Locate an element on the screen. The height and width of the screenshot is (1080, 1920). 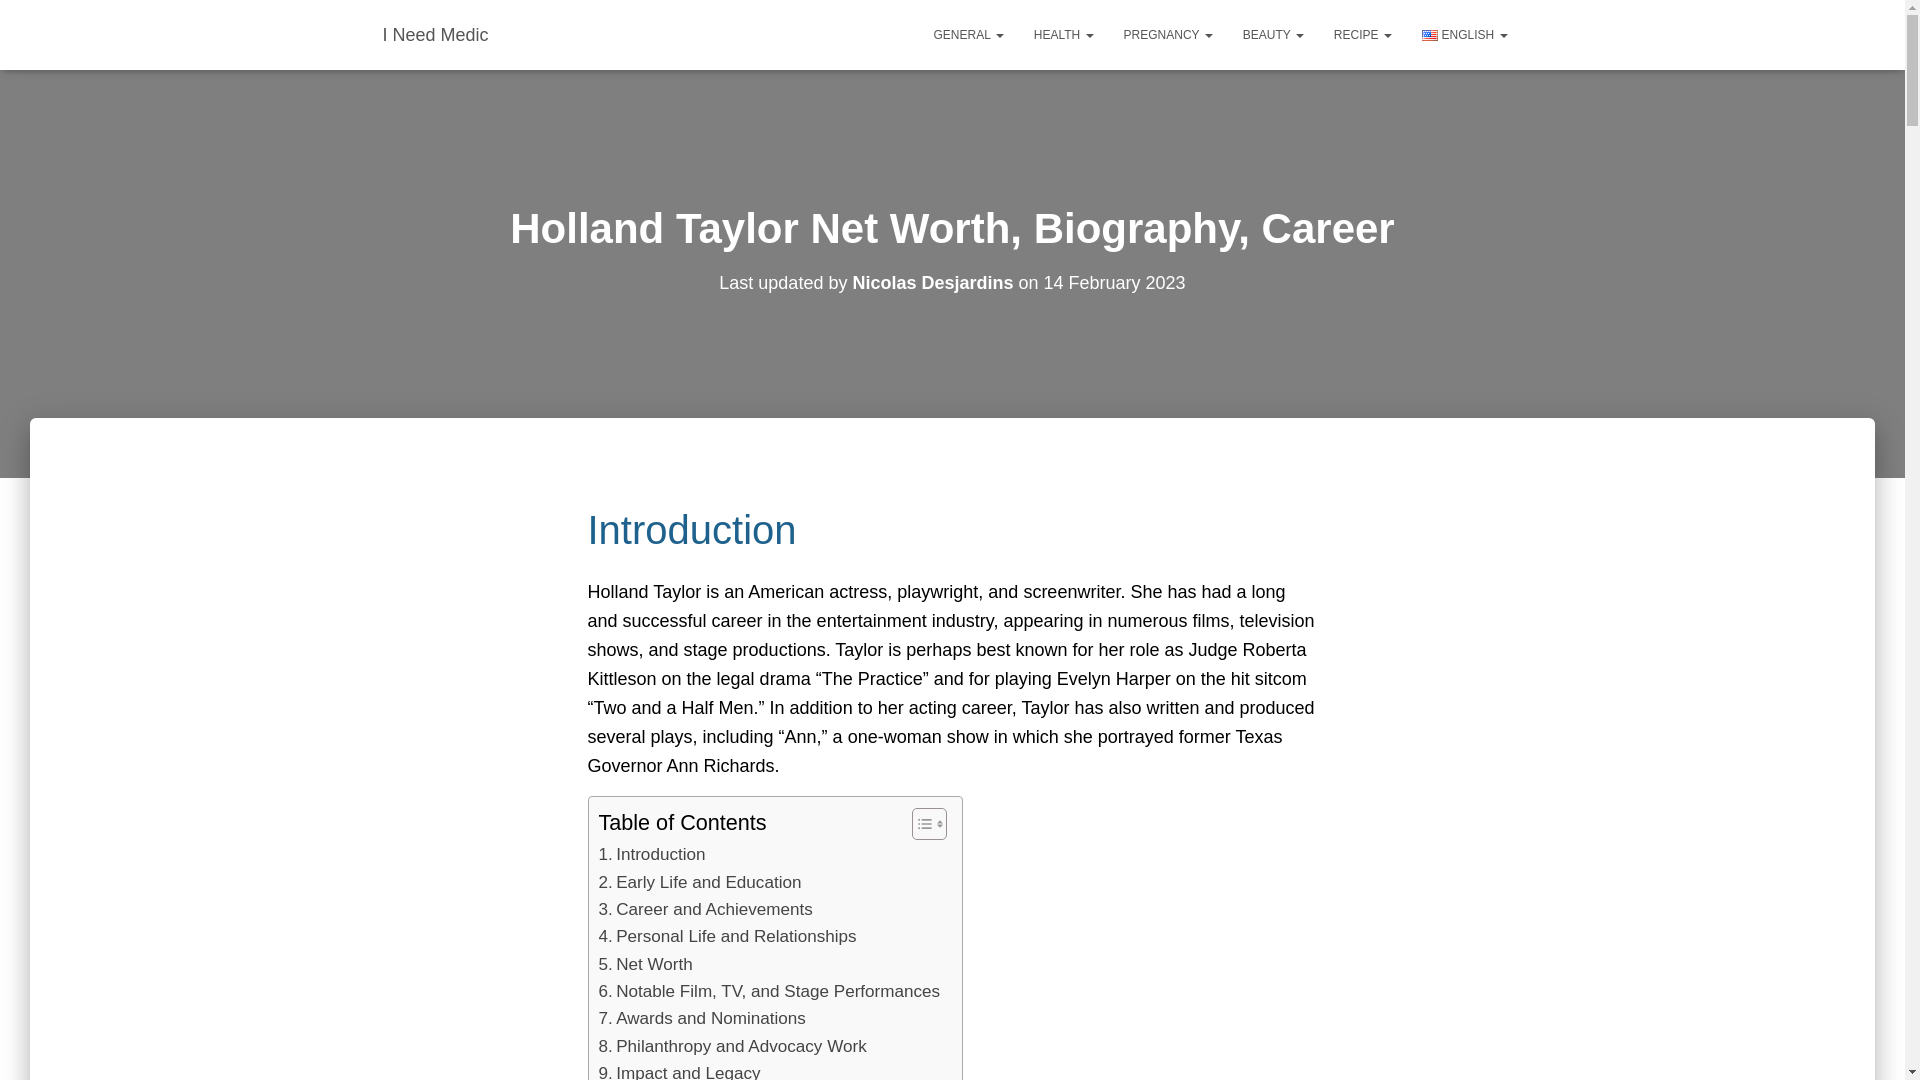
GENERAL is located at coordinates (969, 34).